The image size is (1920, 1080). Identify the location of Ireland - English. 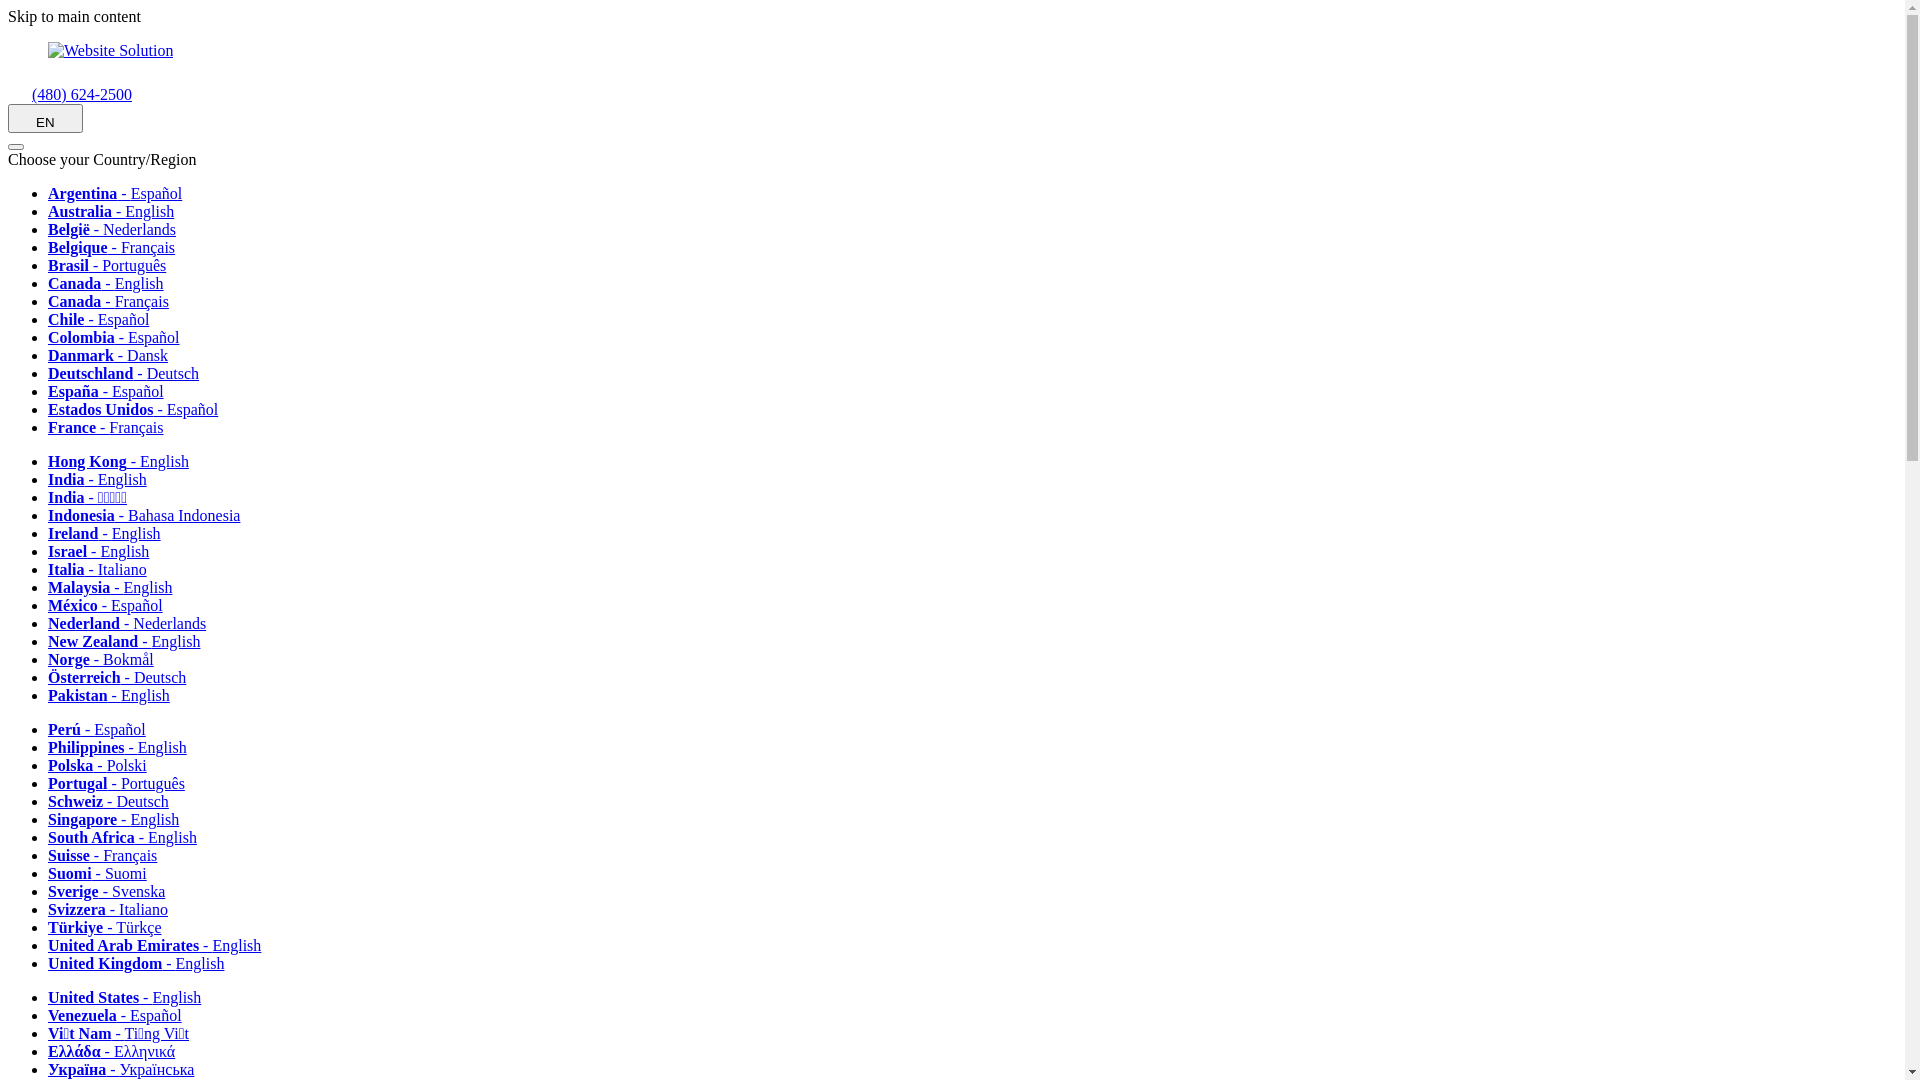
(112, 534).